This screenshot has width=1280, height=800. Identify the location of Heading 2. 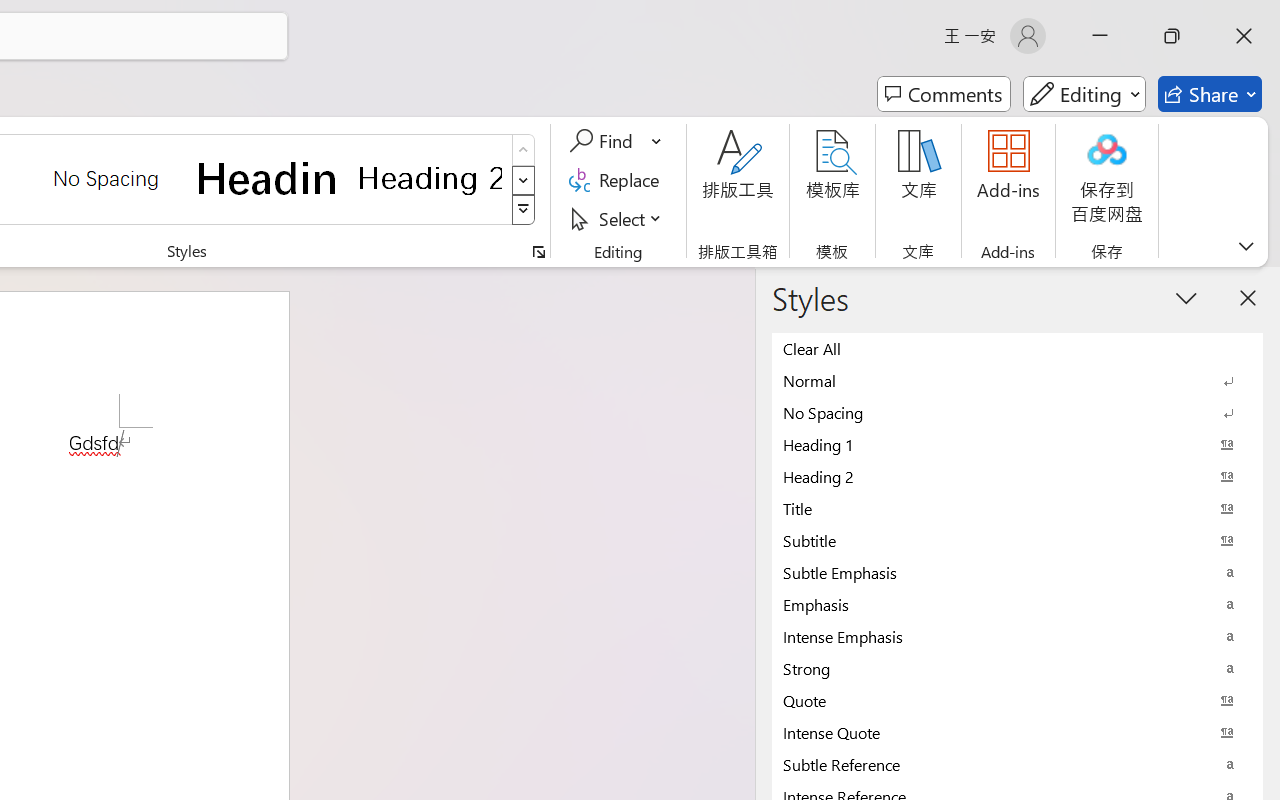
(430, 178).